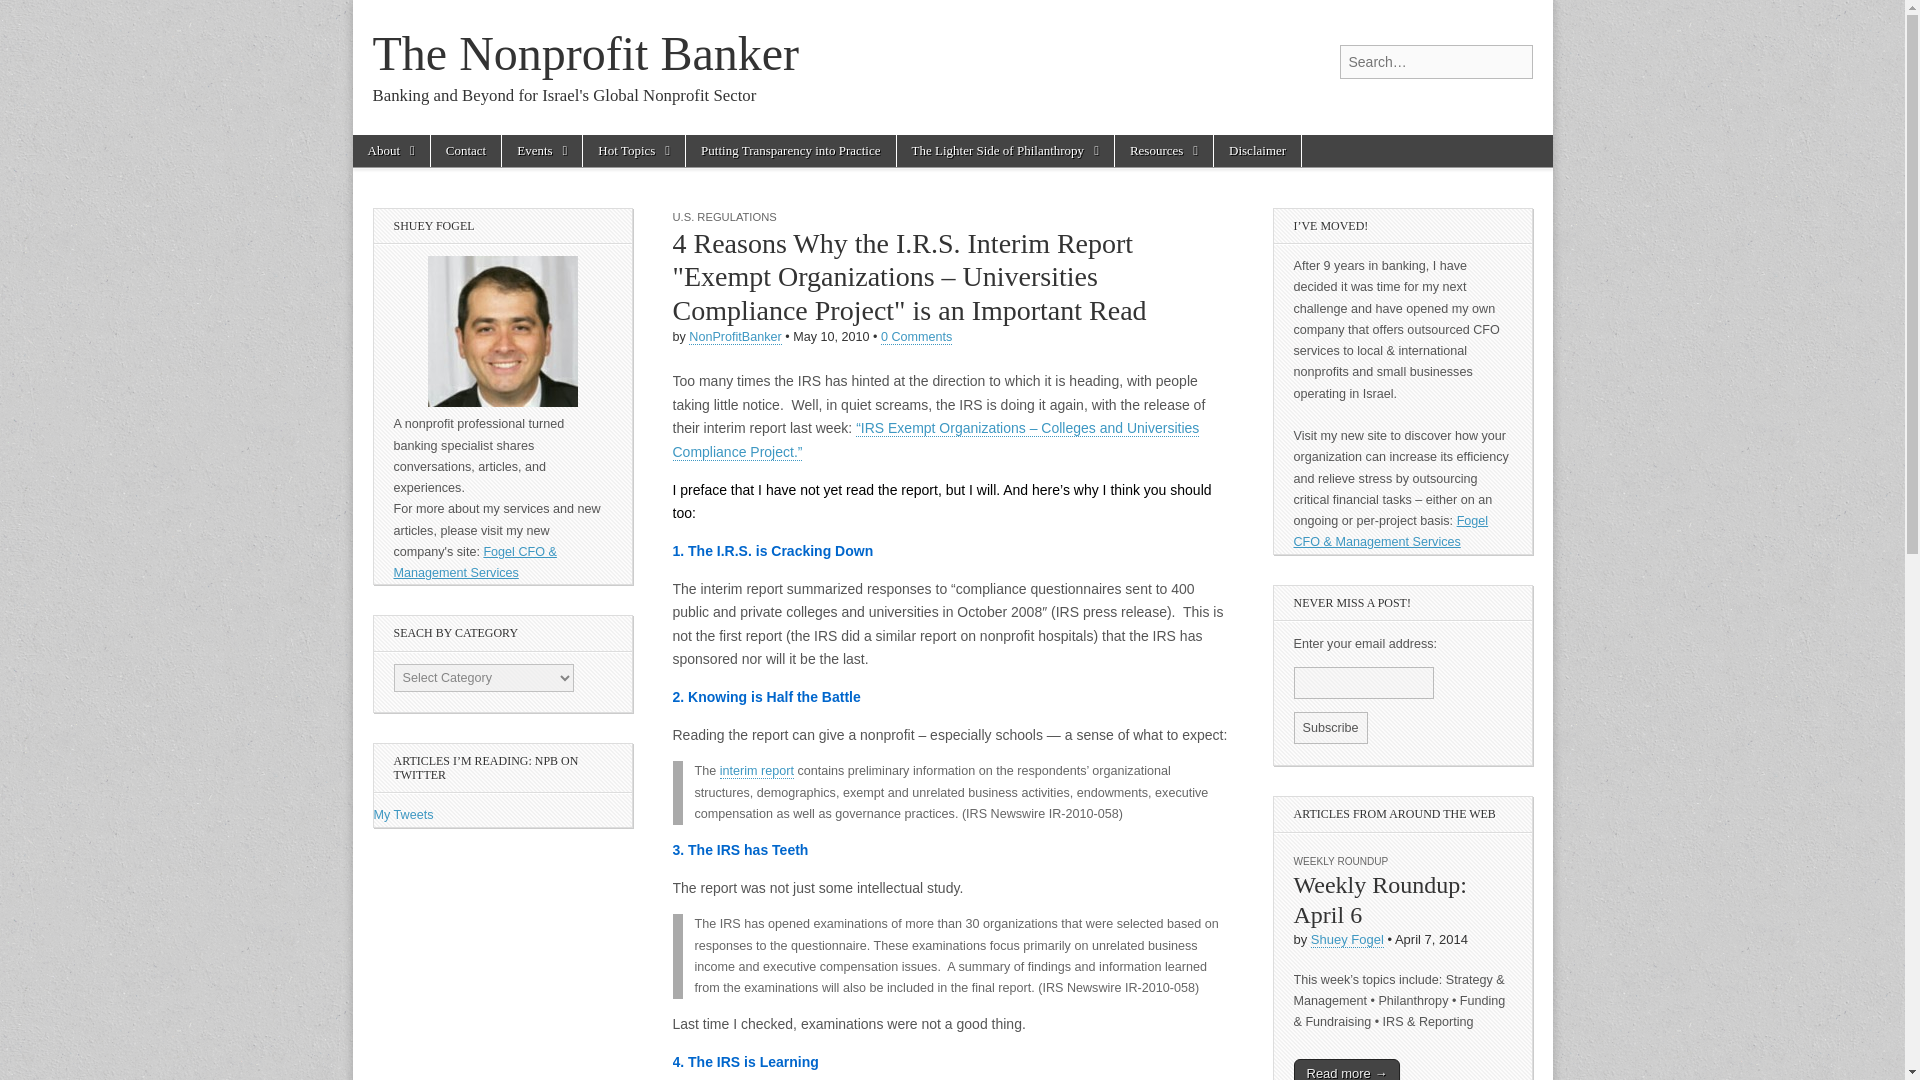 The height and width of the screenshot is (1080, 1920). Describe the element at coordinates (466, 151) in the screenshot. I see `Contact` at that location.